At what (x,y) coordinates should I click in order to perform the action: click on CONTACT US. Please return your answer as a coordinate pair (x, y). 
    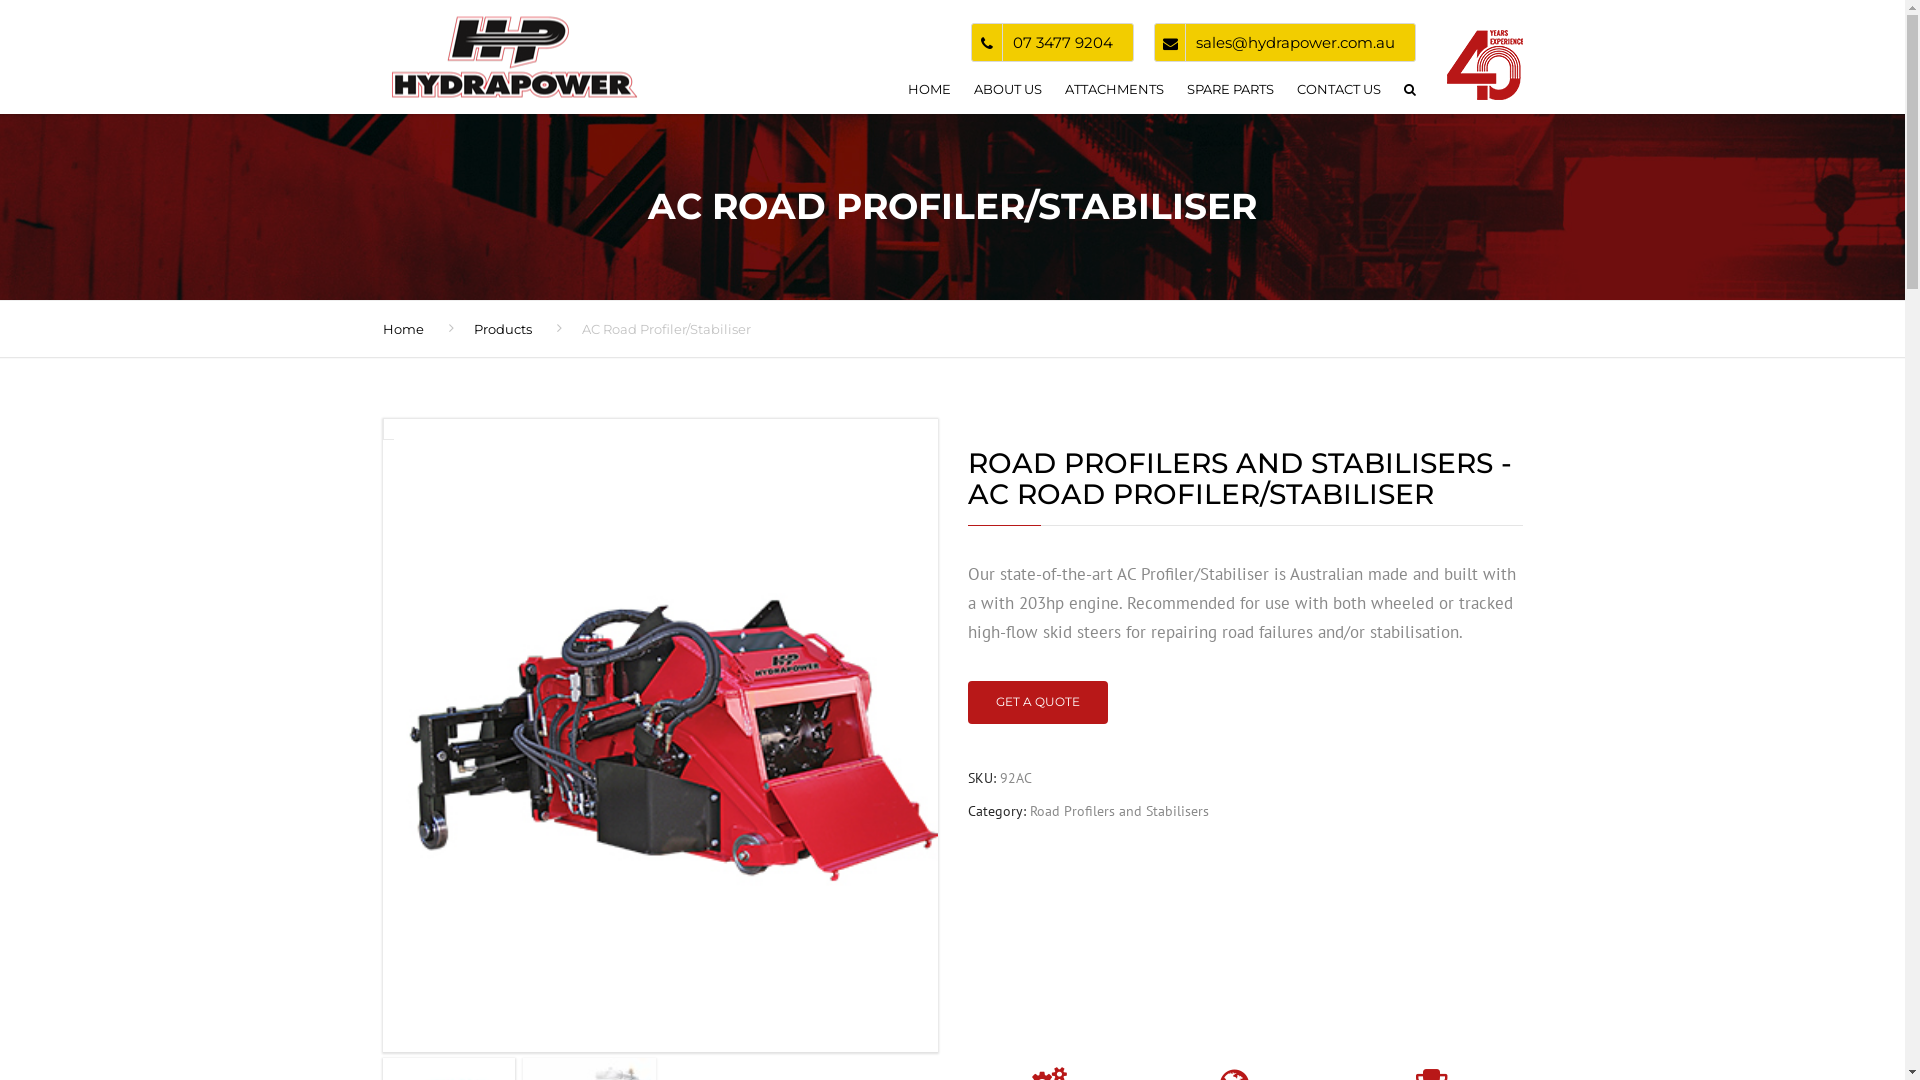
    Looking at the image, I should click on (1338, 94).